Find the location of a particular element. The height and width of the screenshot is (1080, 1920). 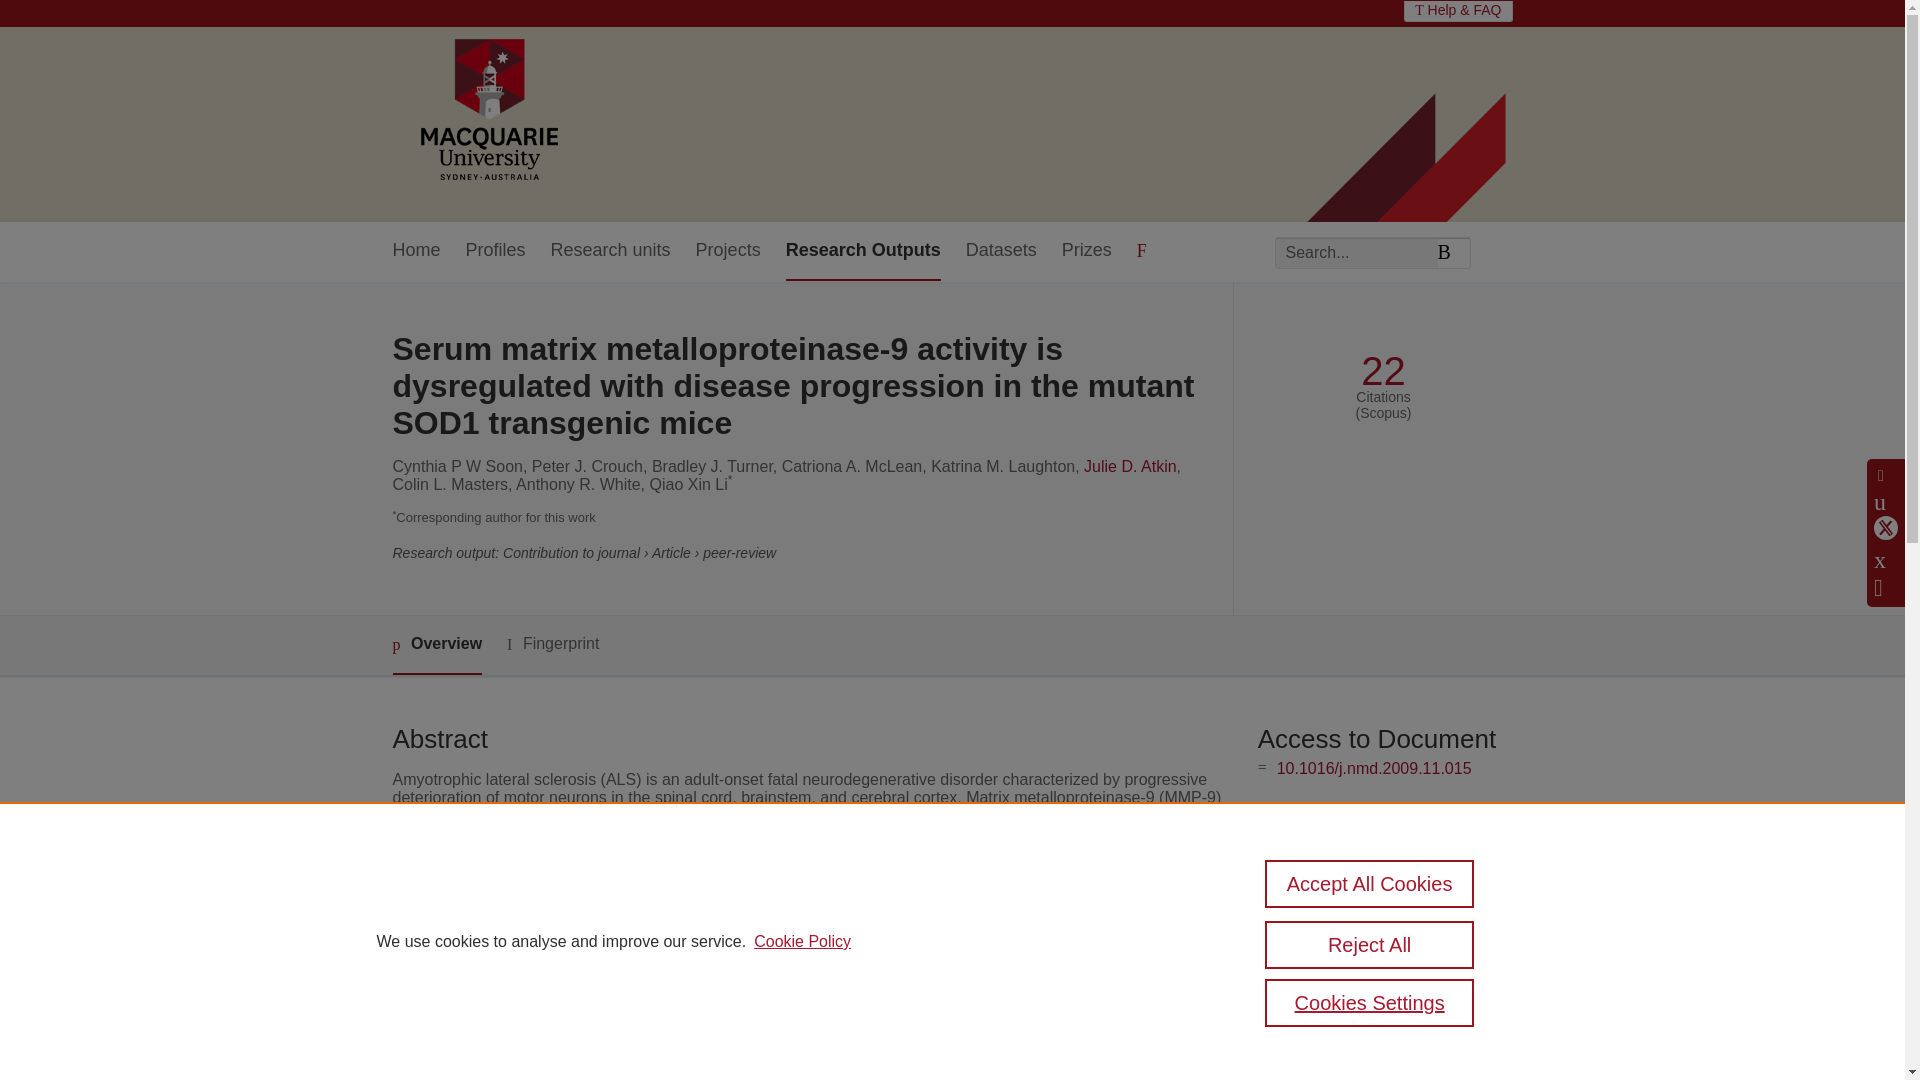

Research Outputs is located at coordinates (862, 251).